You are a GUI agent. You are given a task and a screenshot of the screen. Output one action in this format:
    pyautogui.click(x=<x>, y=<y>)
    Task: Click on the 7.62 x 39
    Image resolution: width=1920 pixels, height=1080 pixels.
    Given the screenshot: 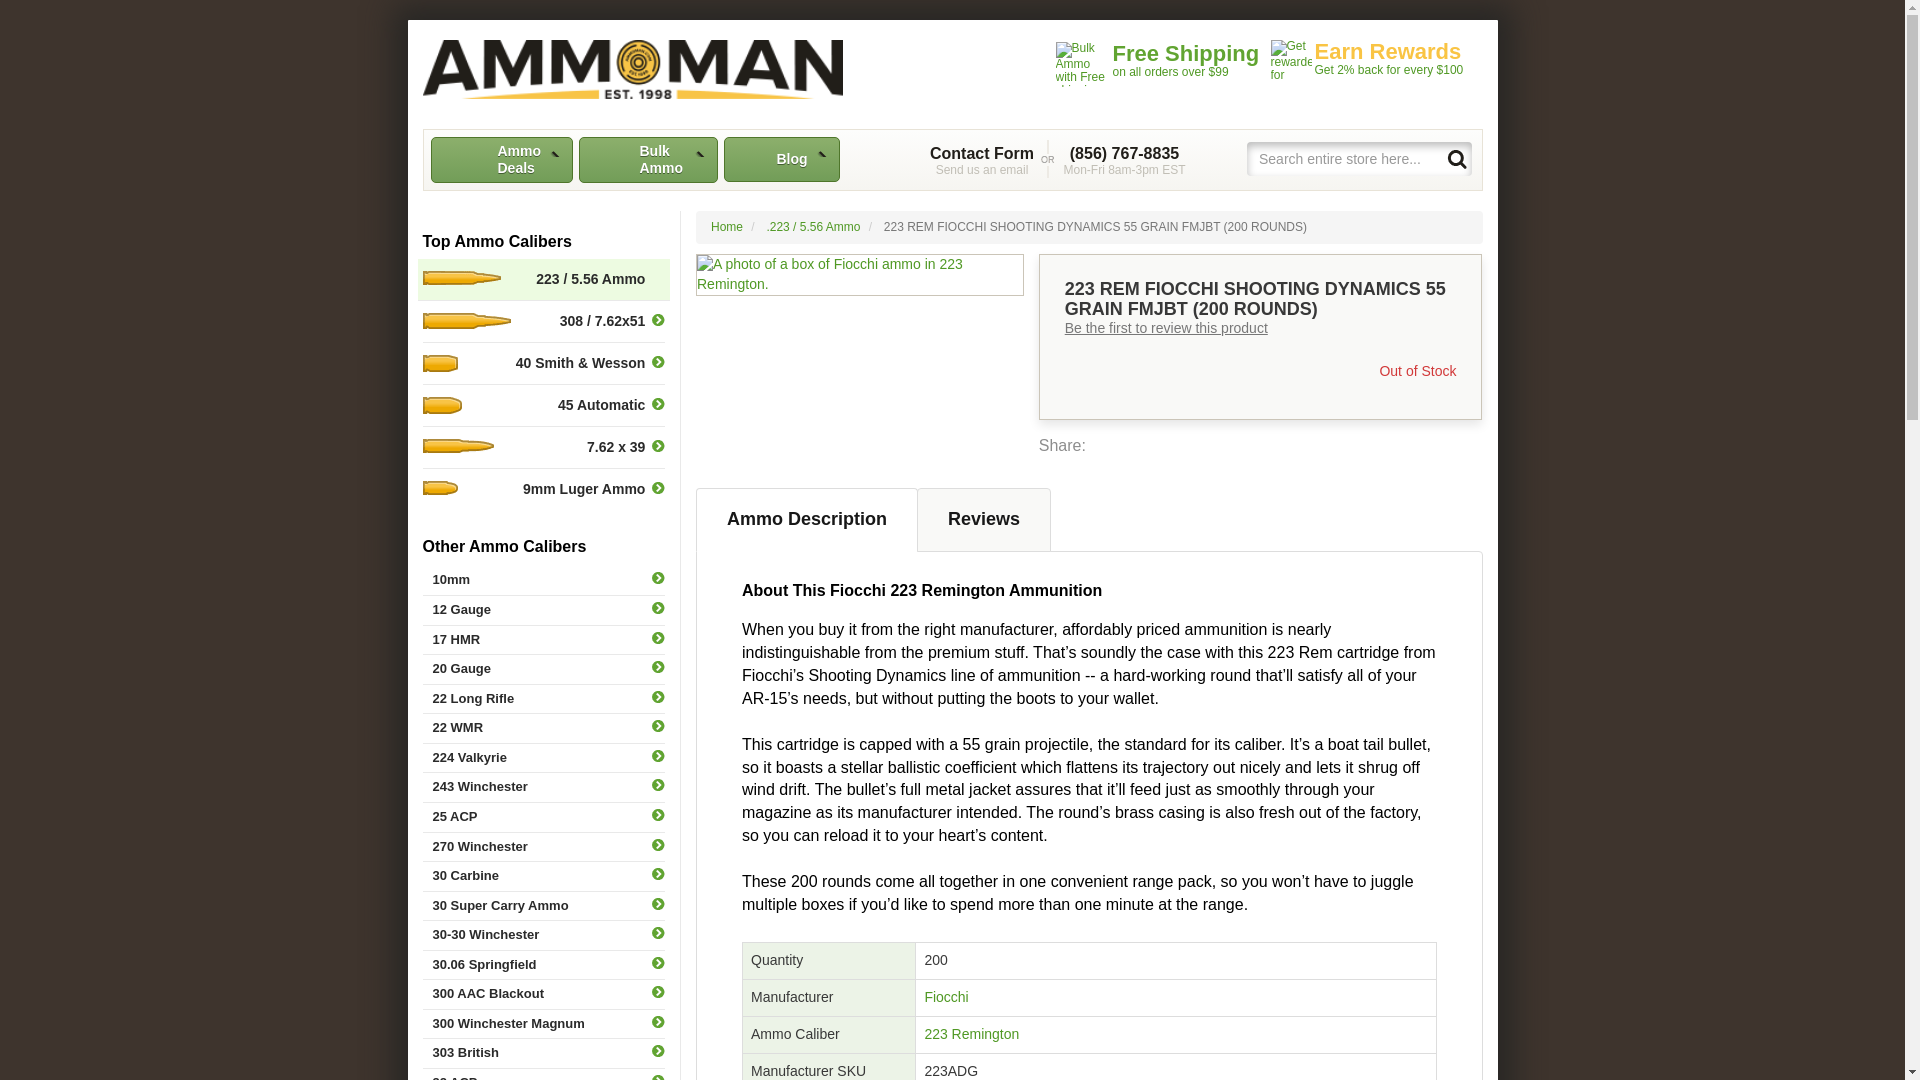 What is the action you would take?
    pyautogui.click(x=543, y=446)
    